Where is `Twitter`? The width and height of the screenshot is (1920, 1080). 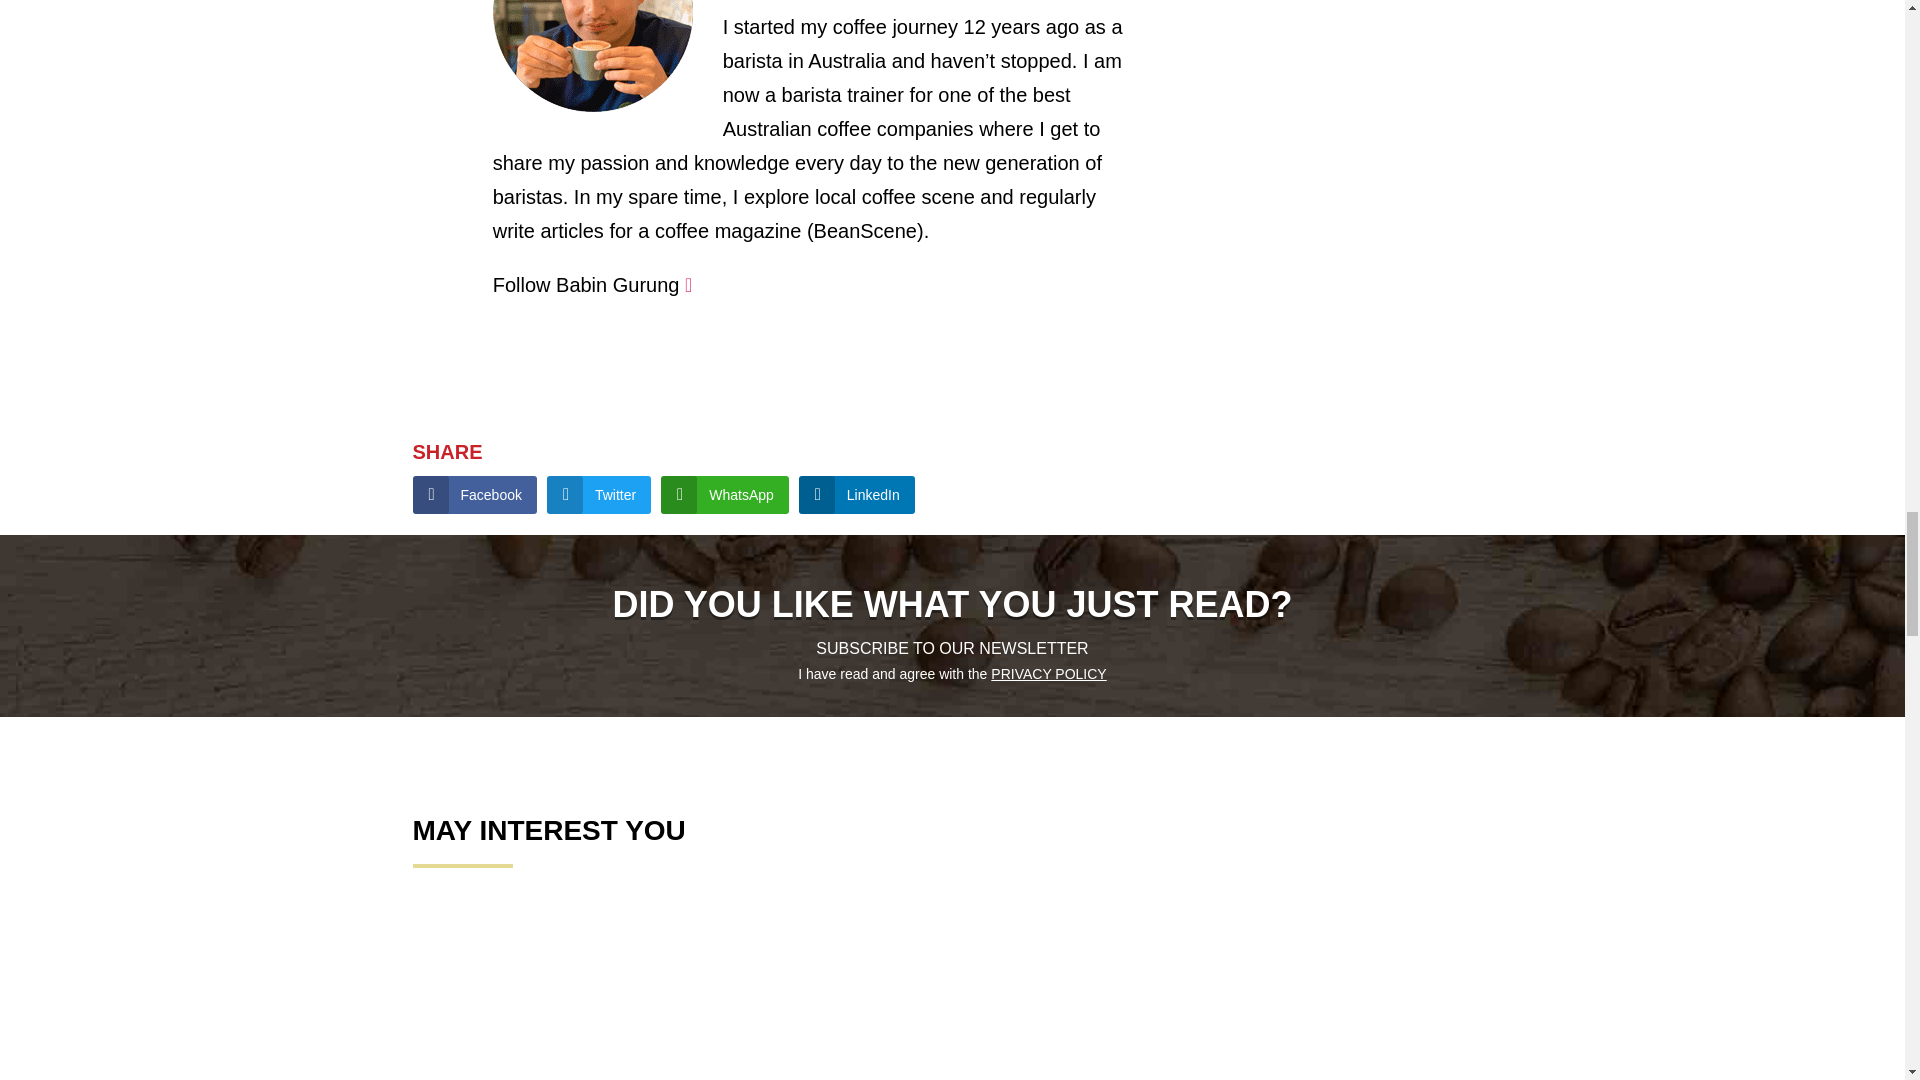 Twitter is located at coordinates (598, 495).